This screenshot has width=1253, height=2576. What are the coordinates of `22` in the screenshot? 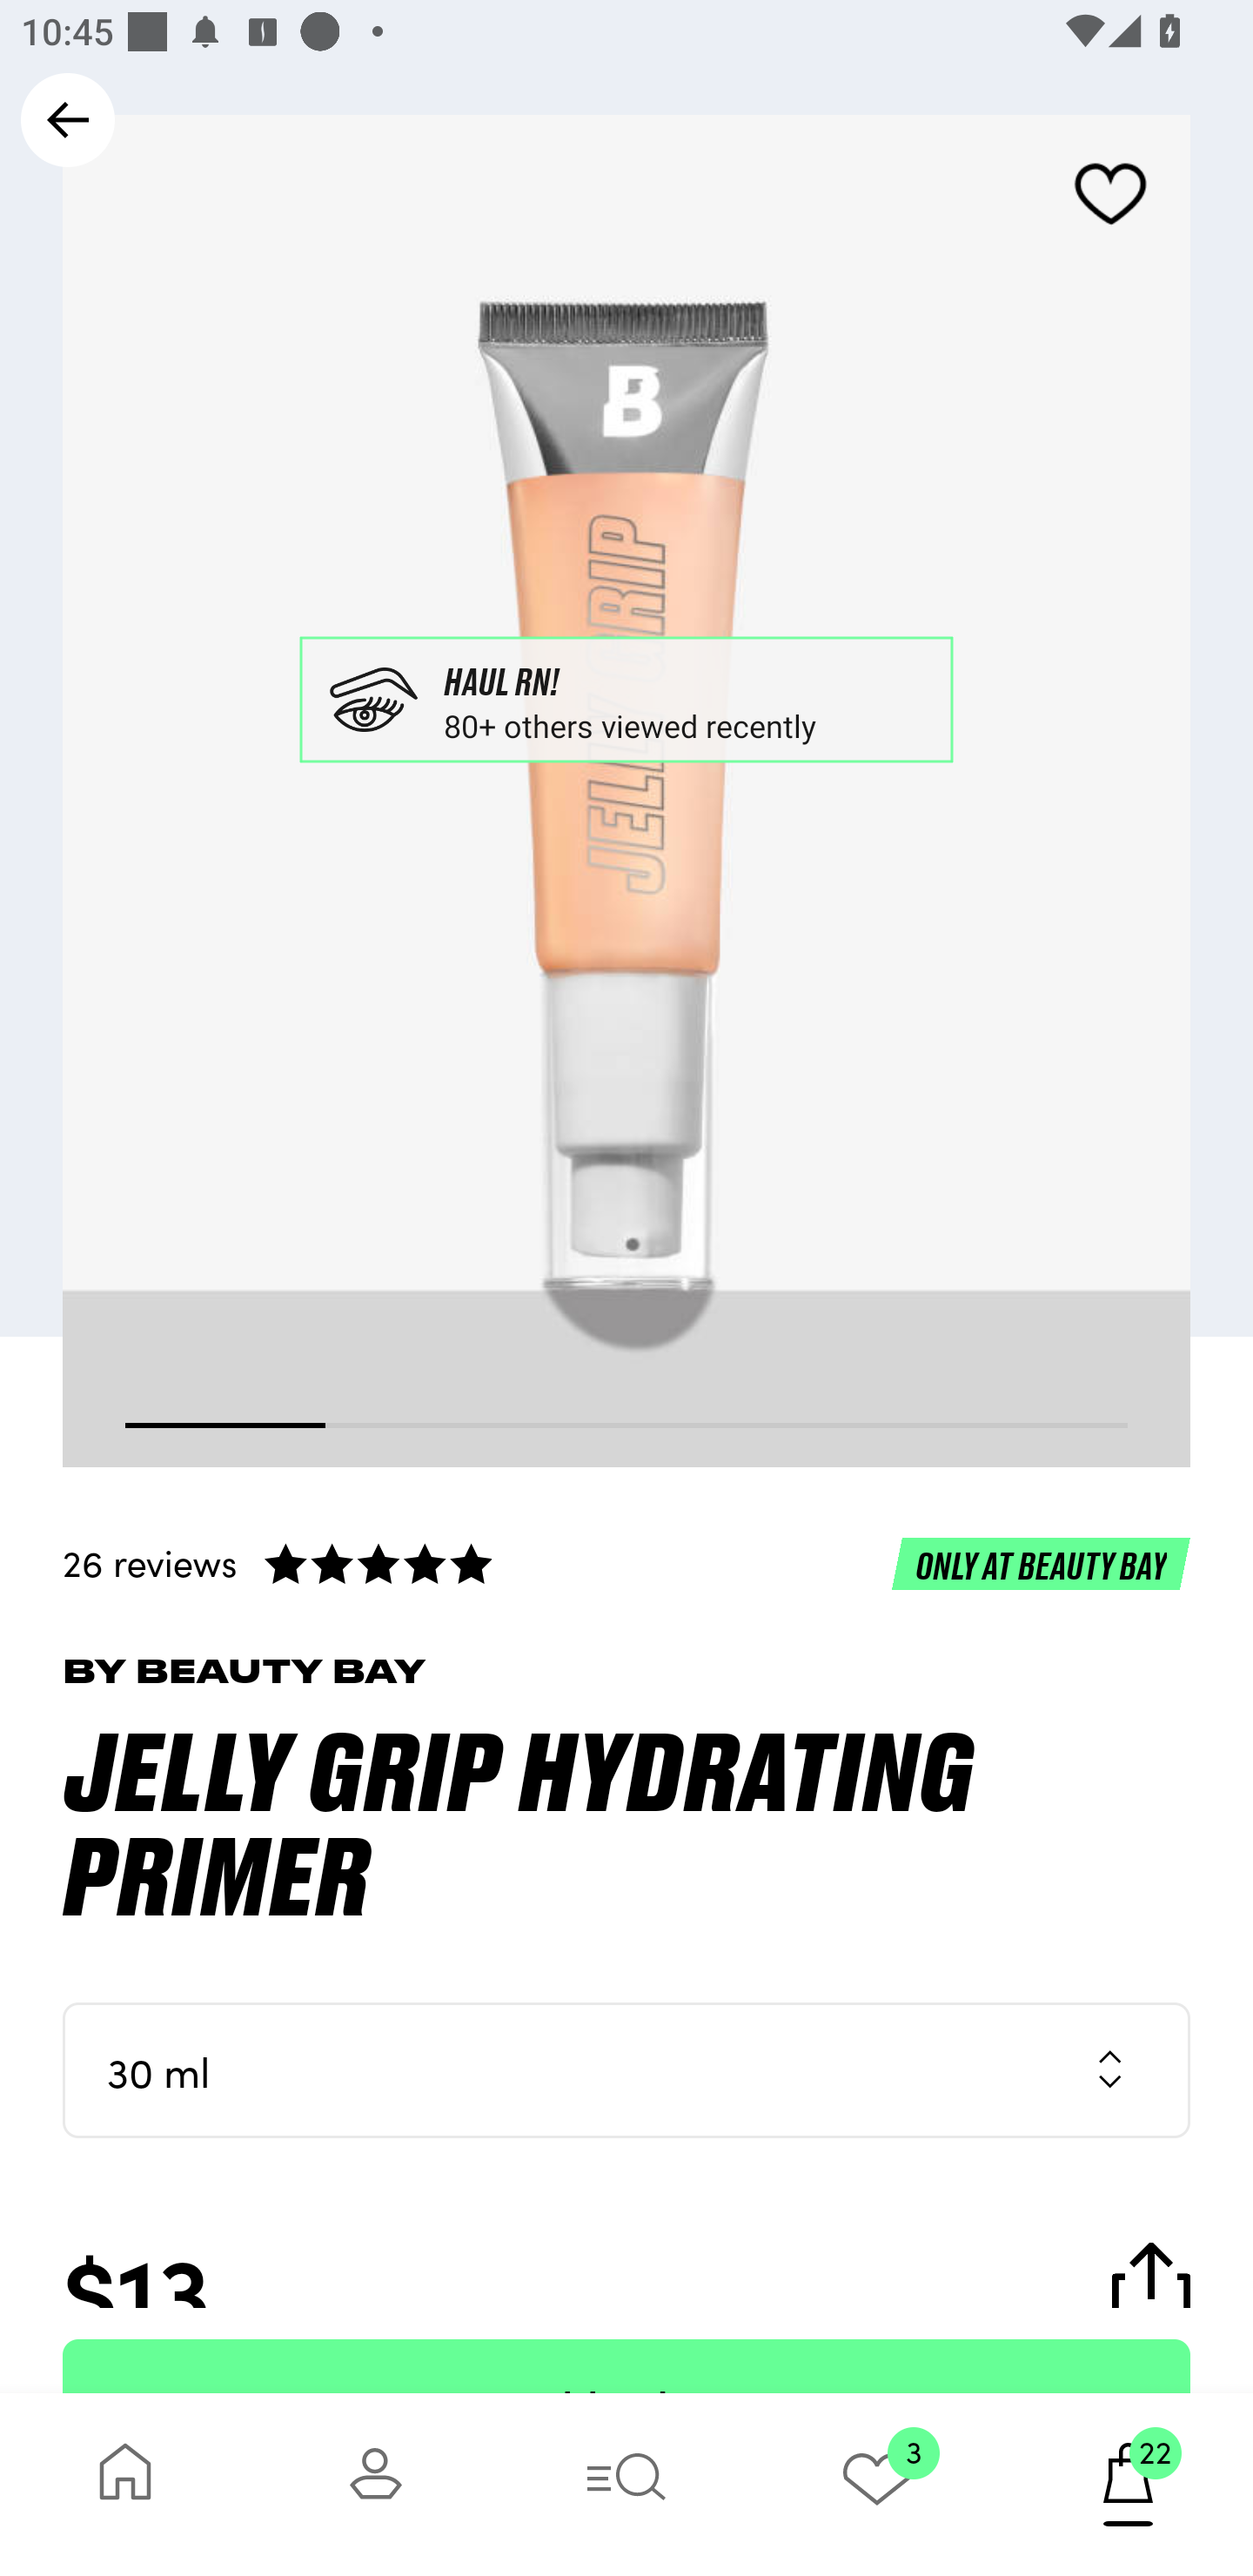 It's located at (1128, 2484).